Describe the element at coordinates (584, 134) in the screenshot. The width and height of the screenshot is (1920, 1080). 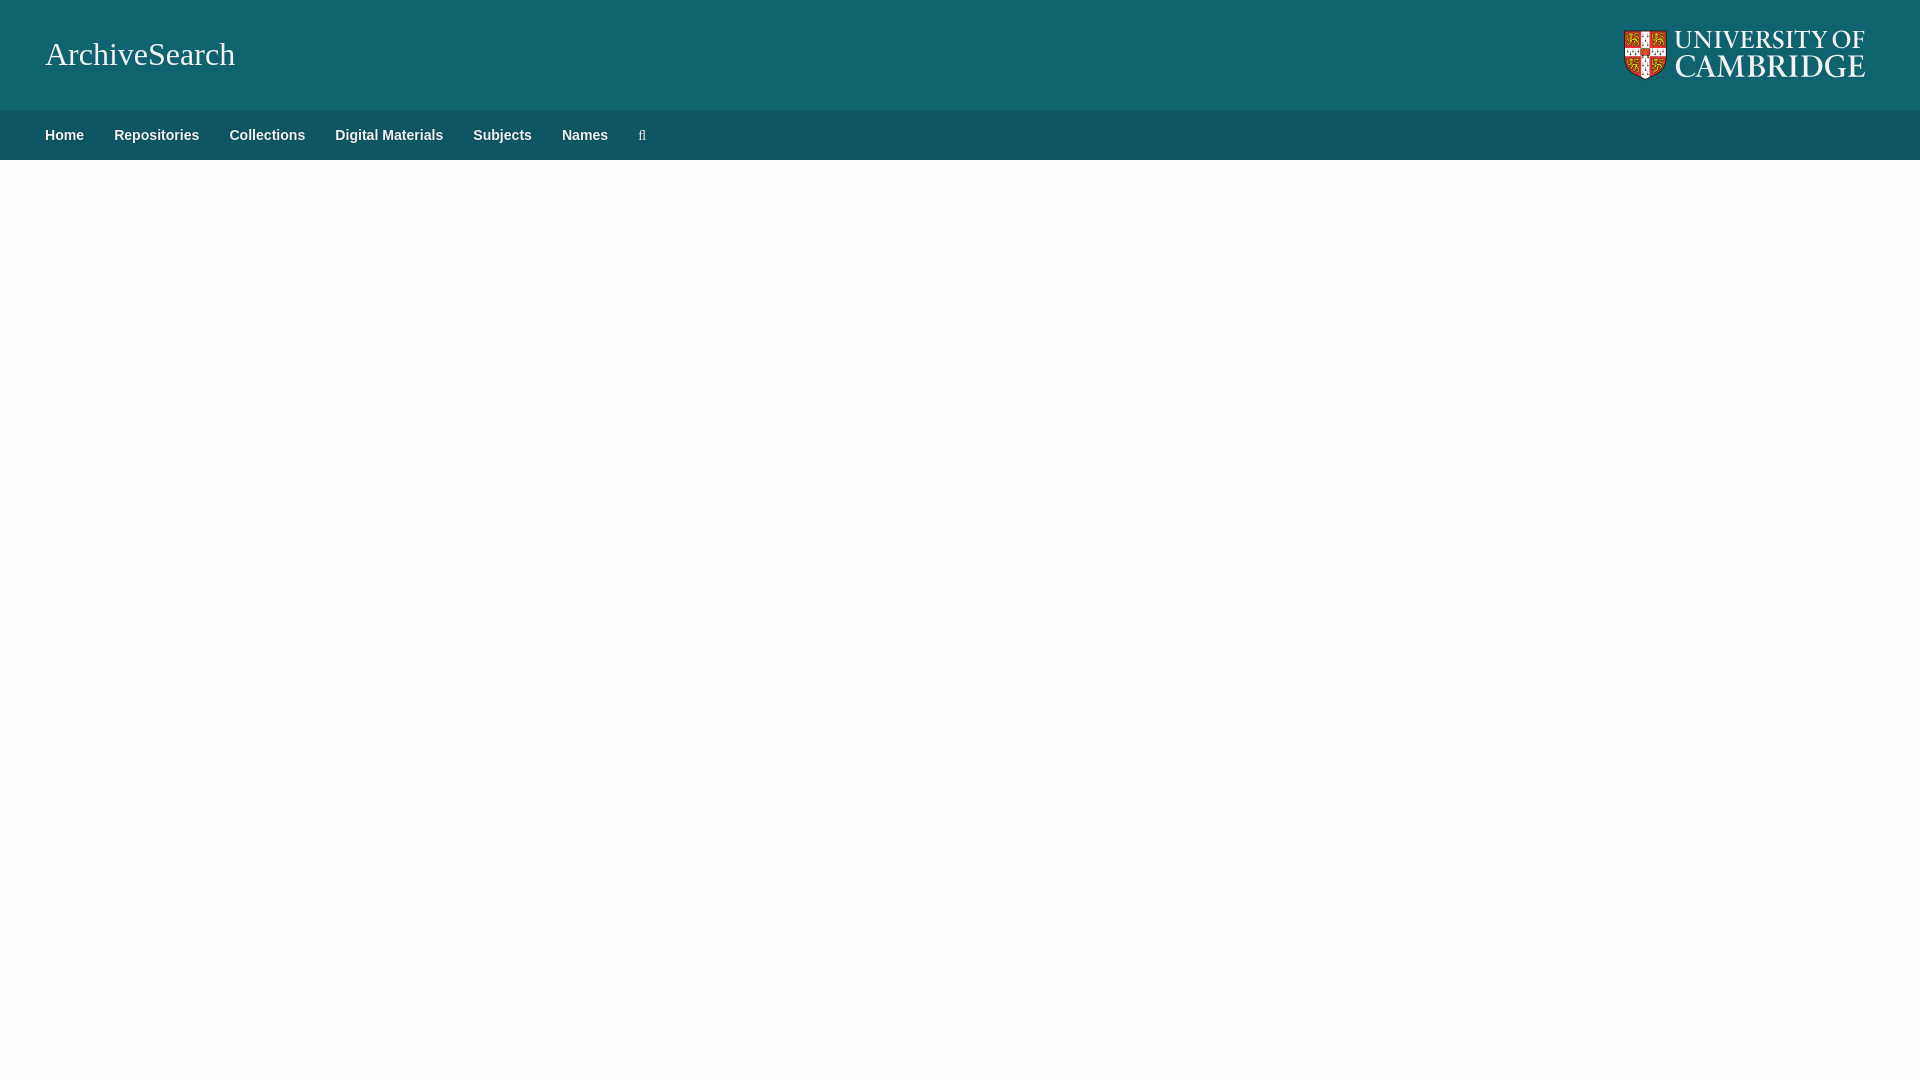
I see `Names` at that location.